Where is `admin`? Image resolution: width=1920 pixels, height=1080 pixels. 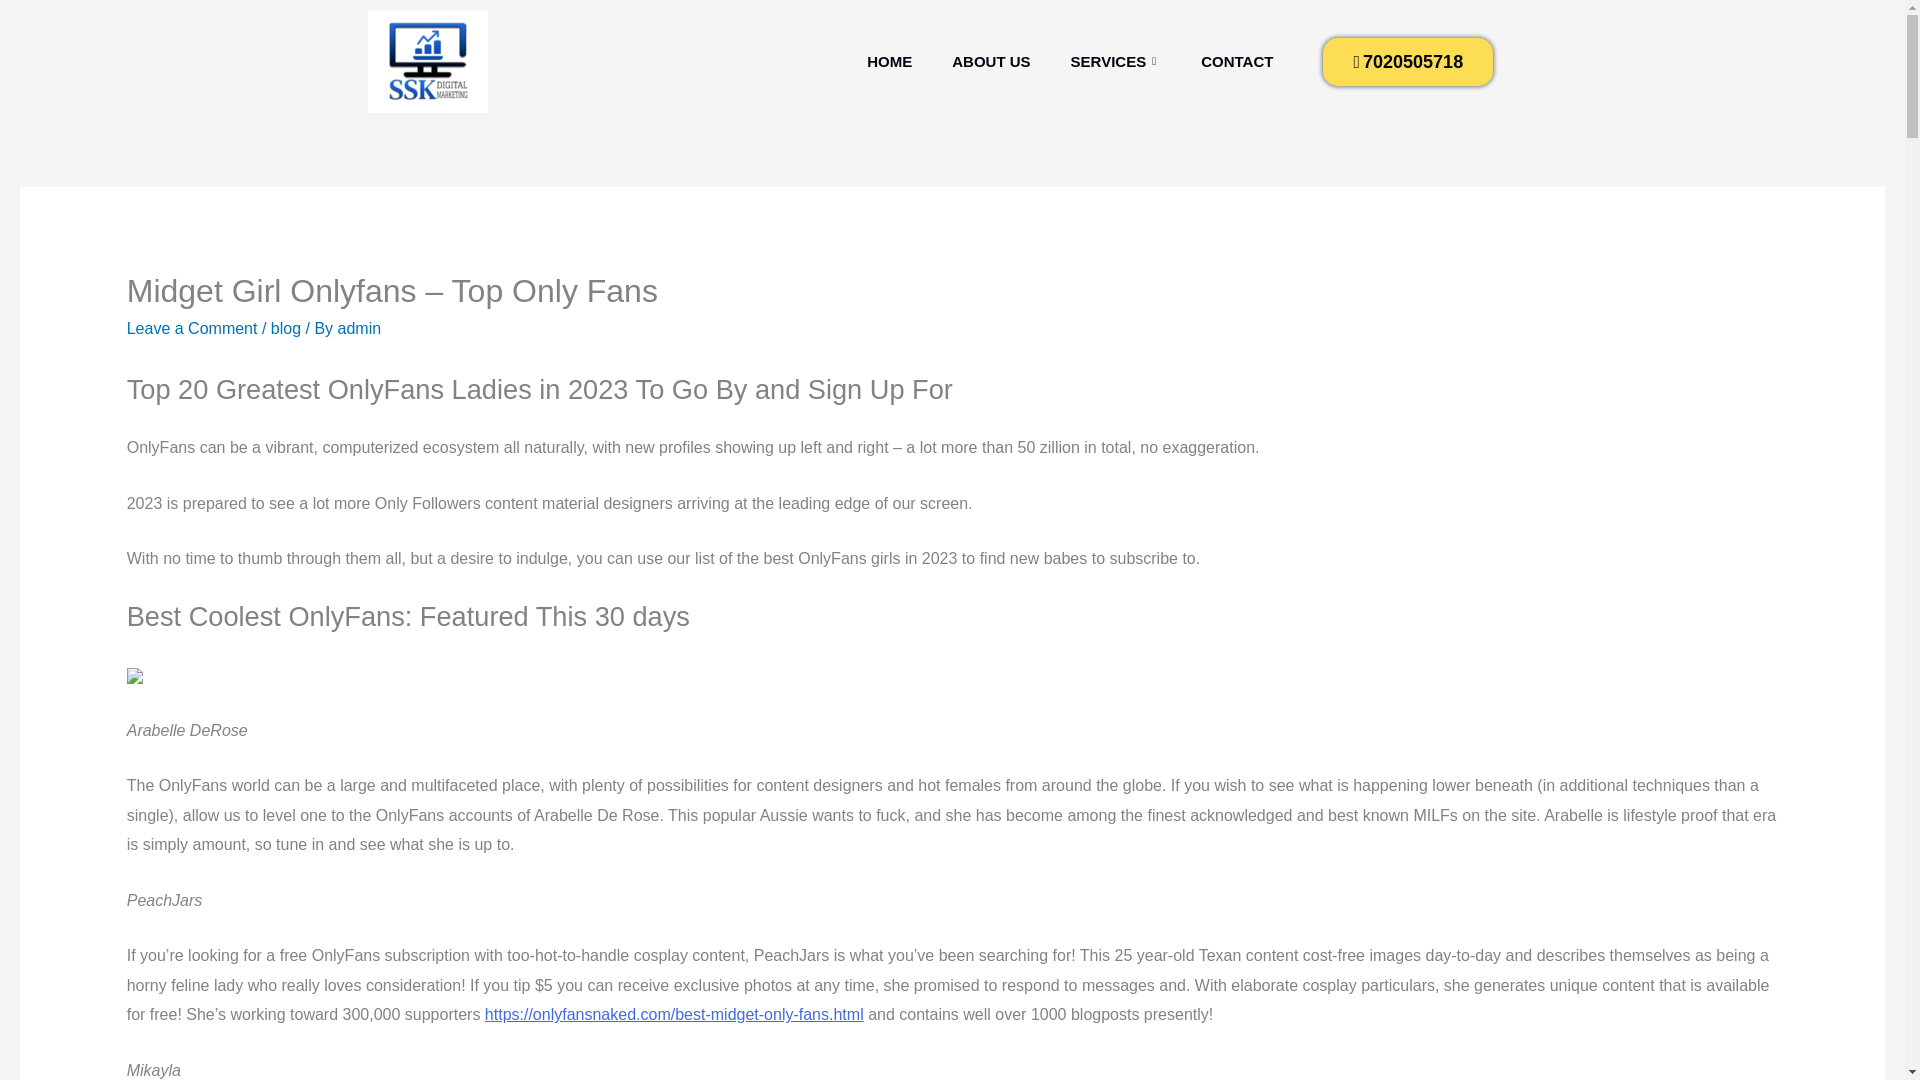
admin is located at coordinates (360, 328).